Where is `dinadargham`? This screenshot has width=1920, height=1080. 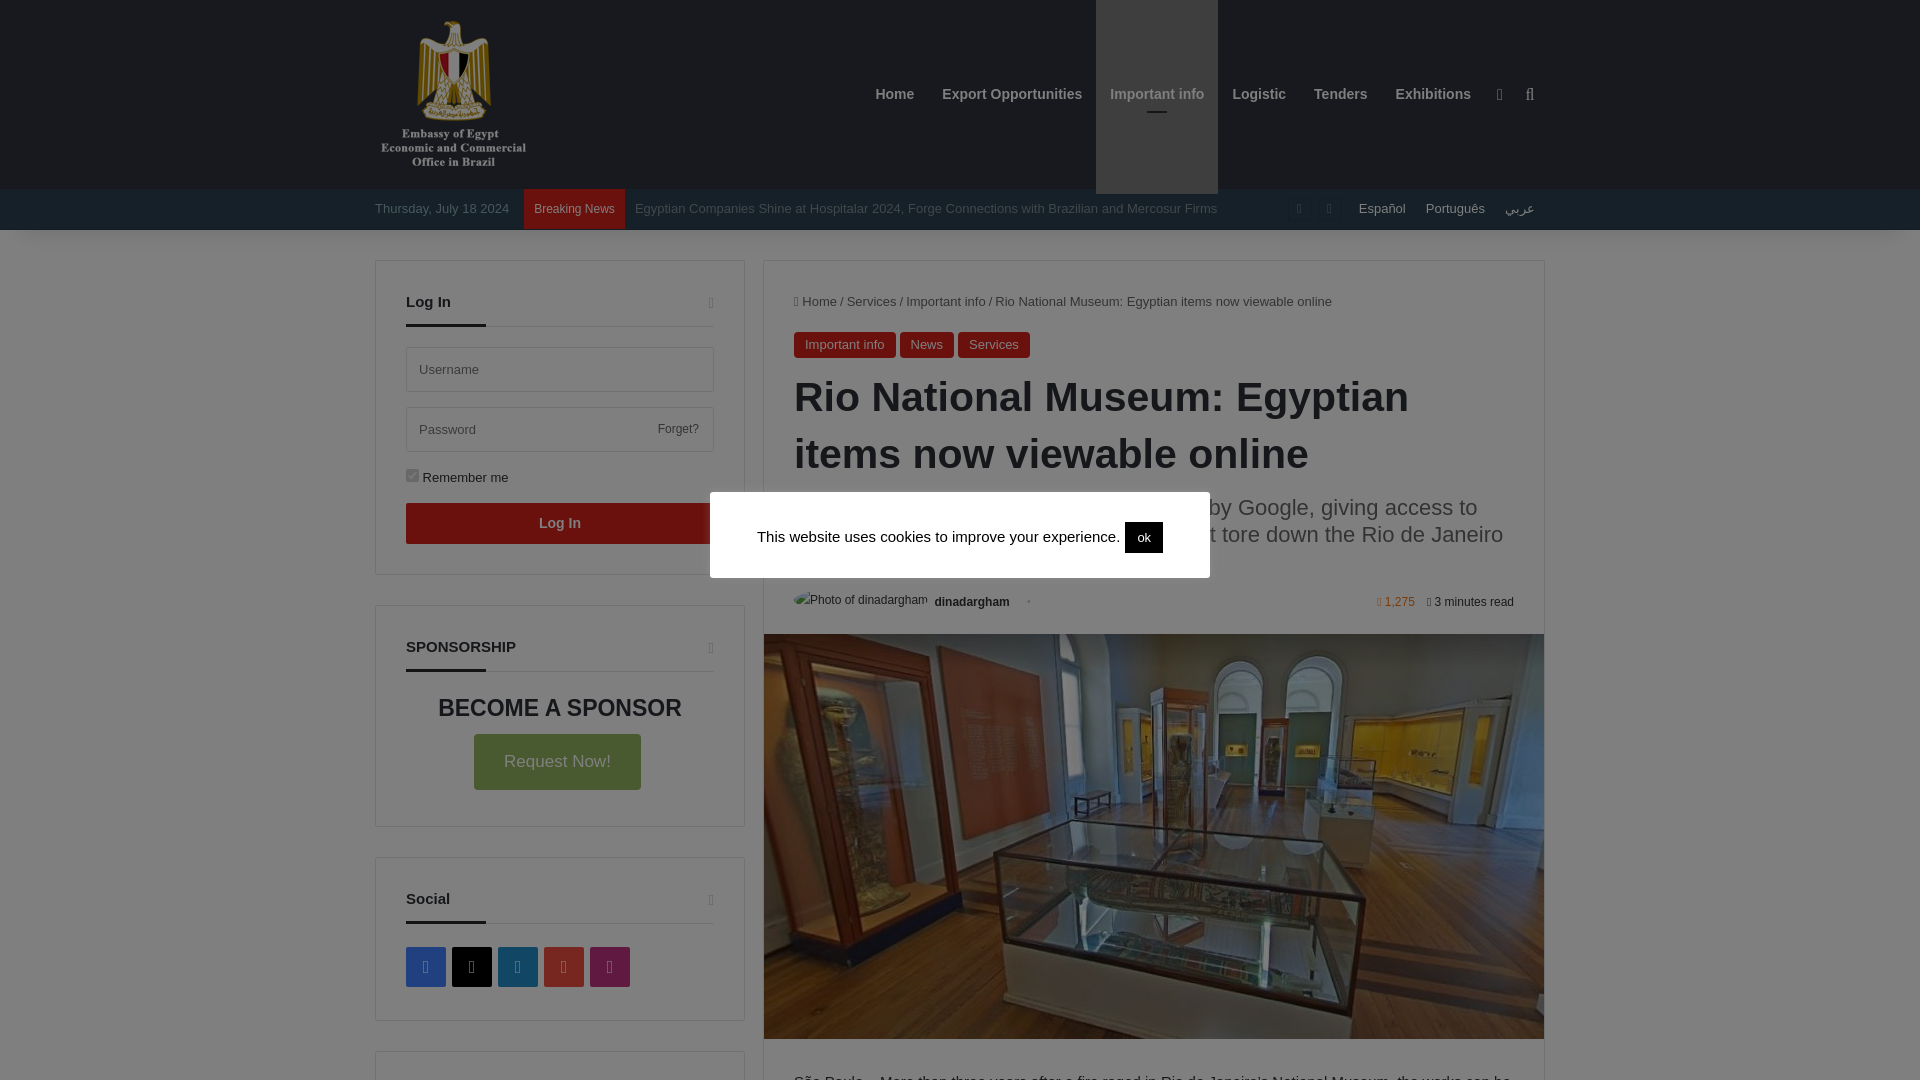 dinadargham is located at coordinates (971, 602).